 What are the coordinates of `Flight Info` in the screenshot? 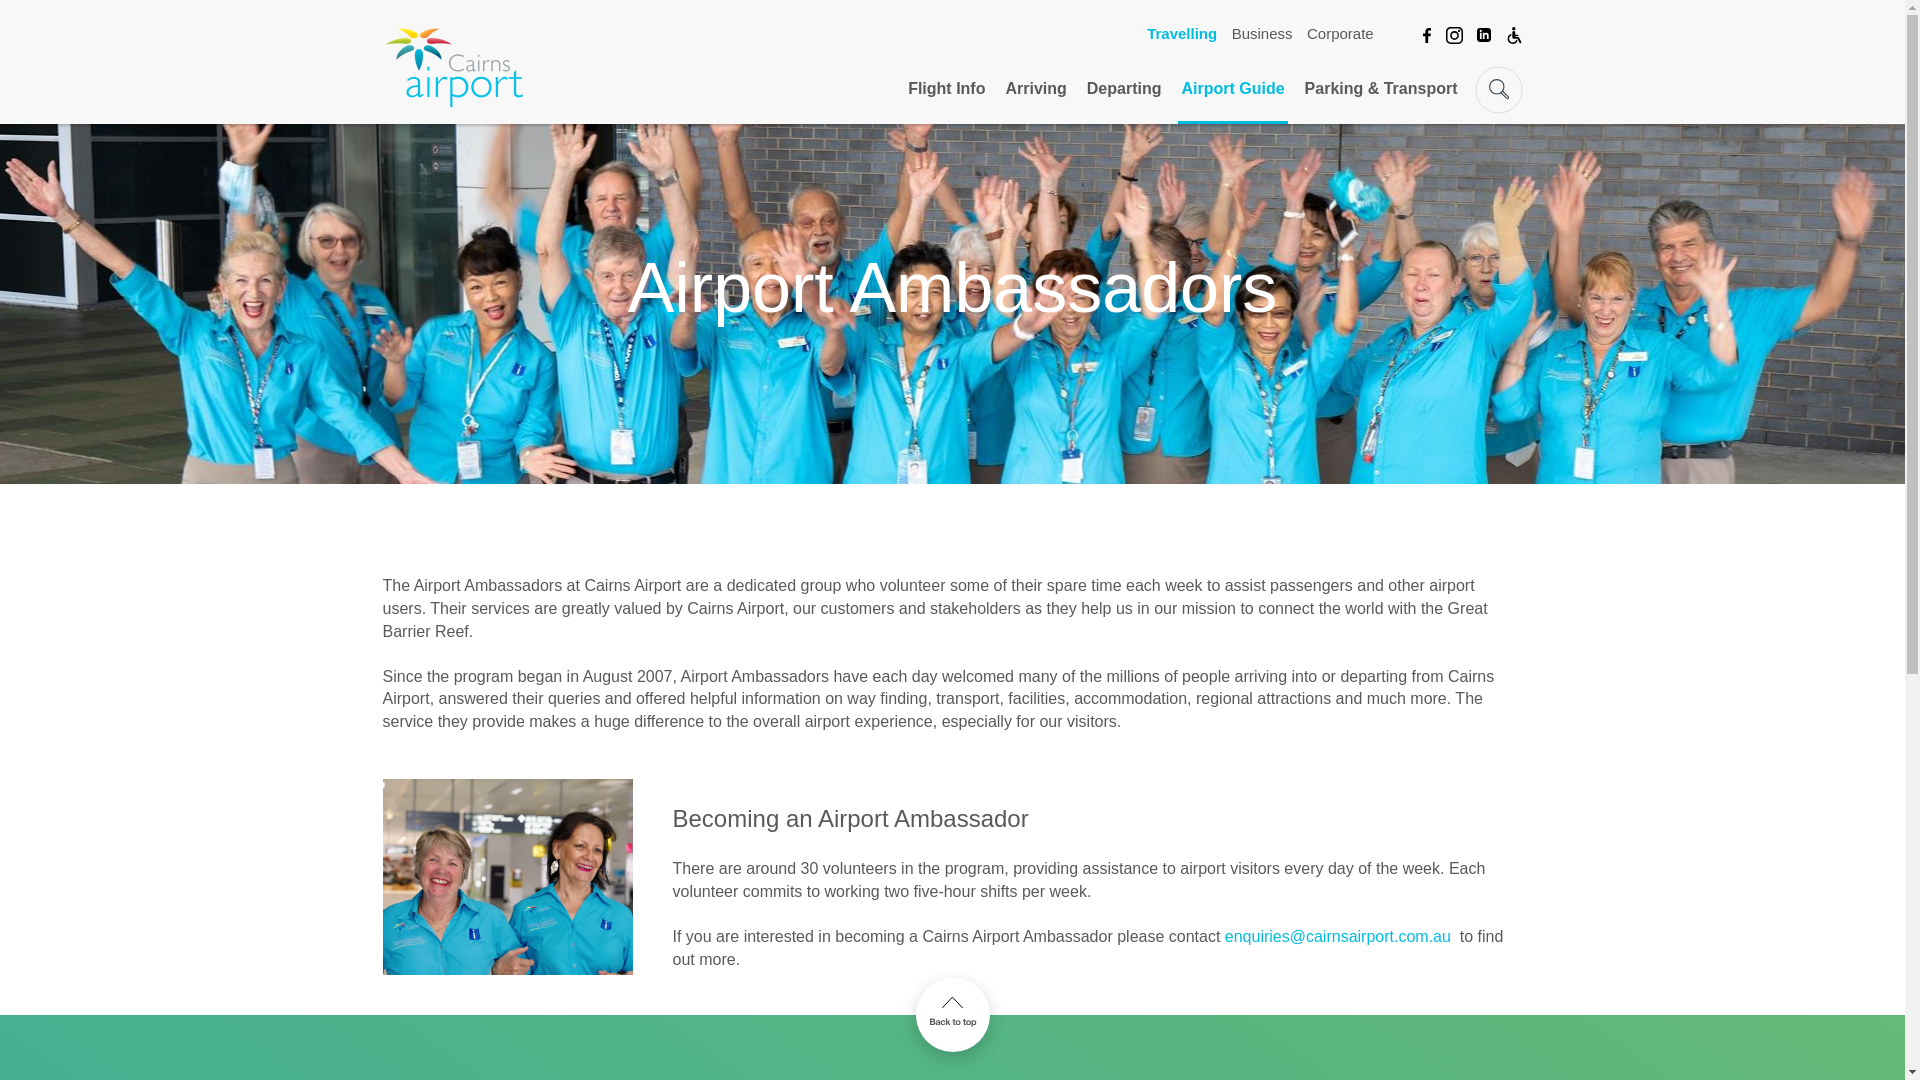 It's located at (946, 100).